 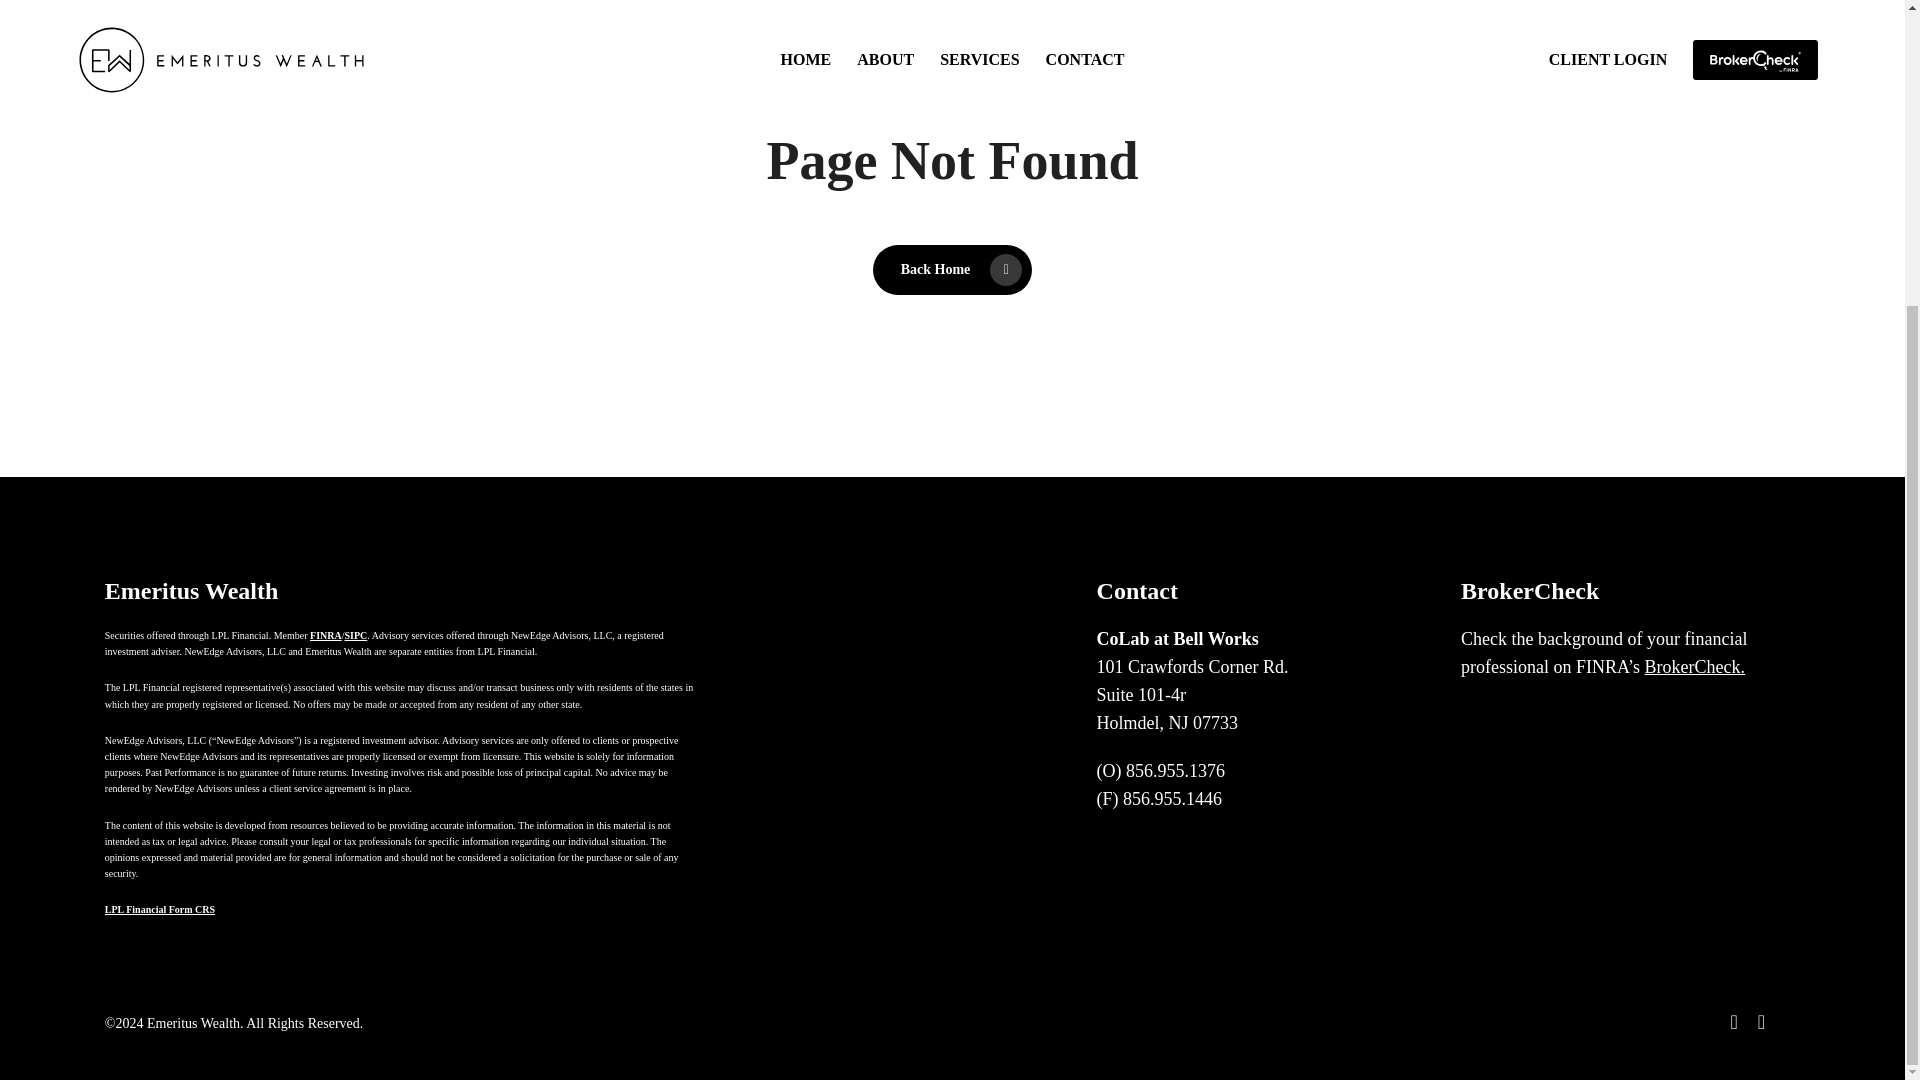 I want to click on SIPC, so click(x=354, y=635).